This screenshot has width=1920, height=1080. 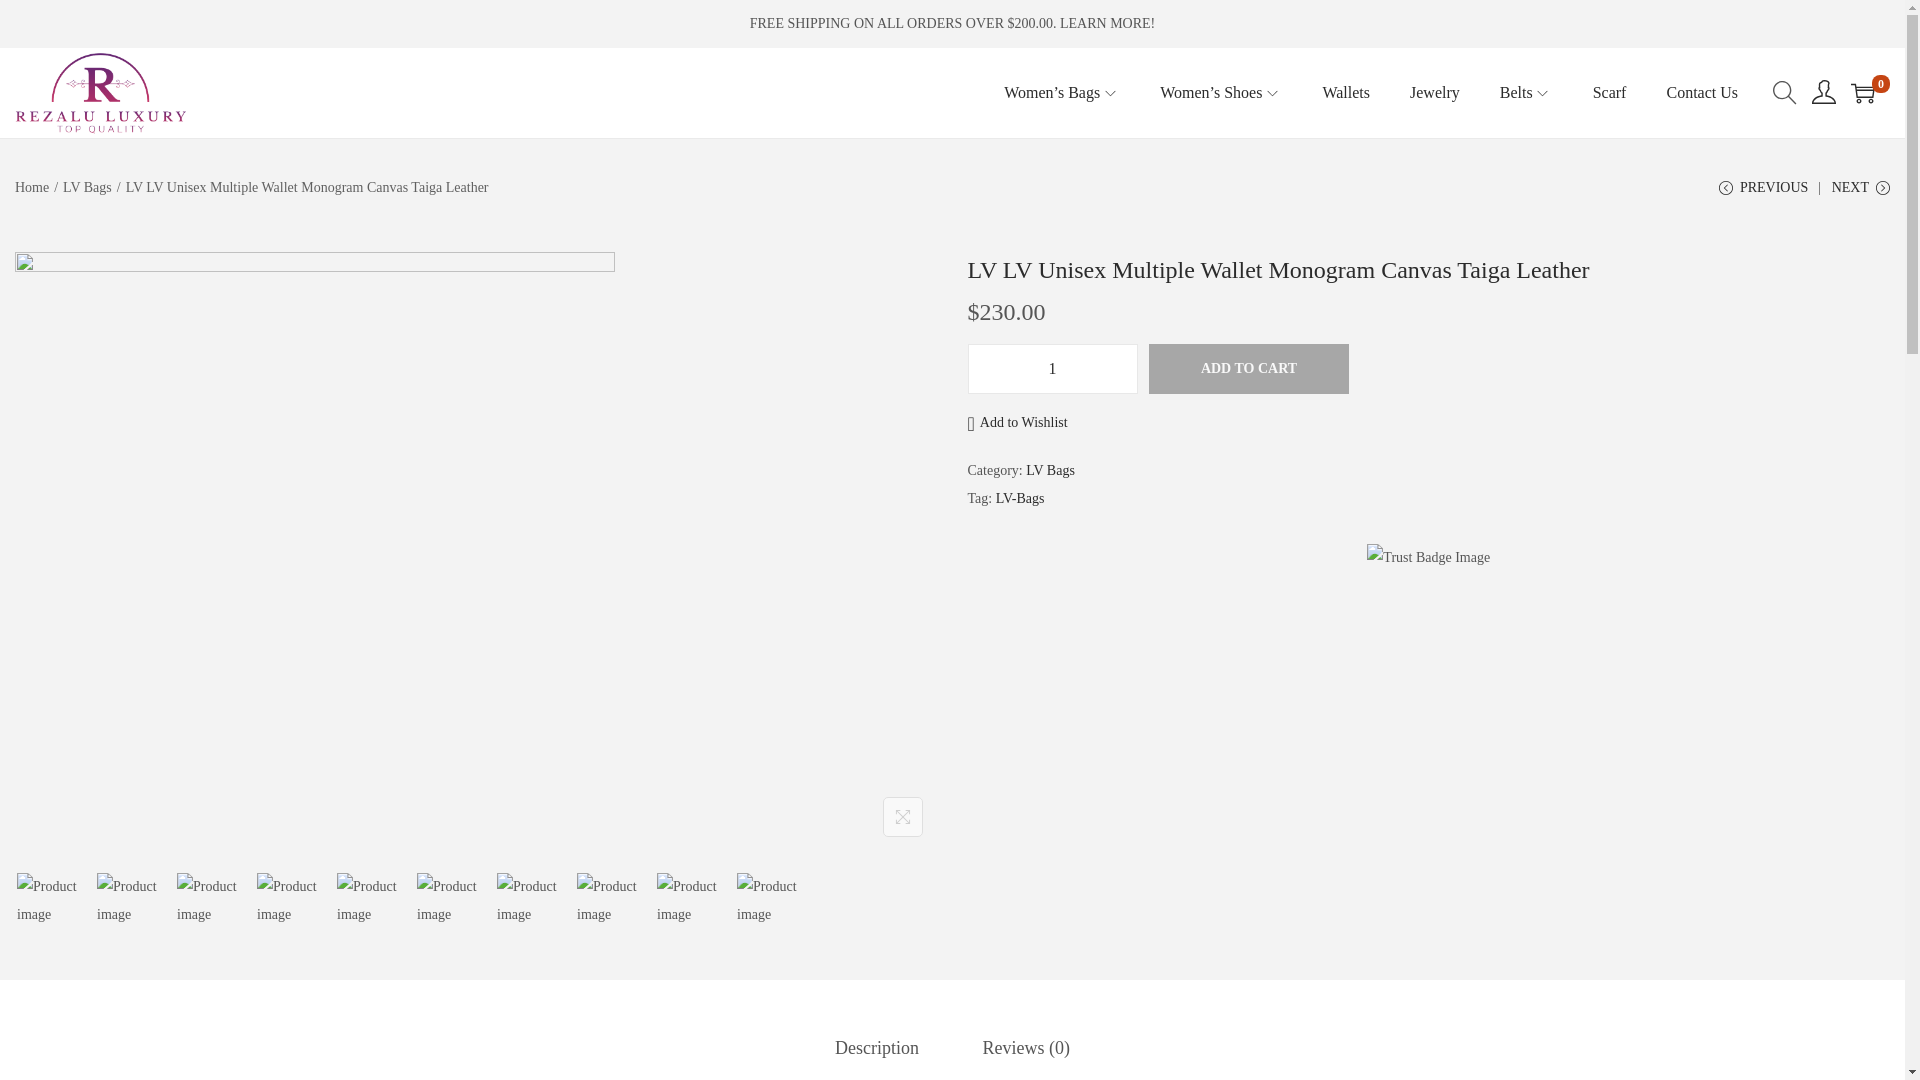 I want to click on PREVIOUS, so click(x=1763, y=195).